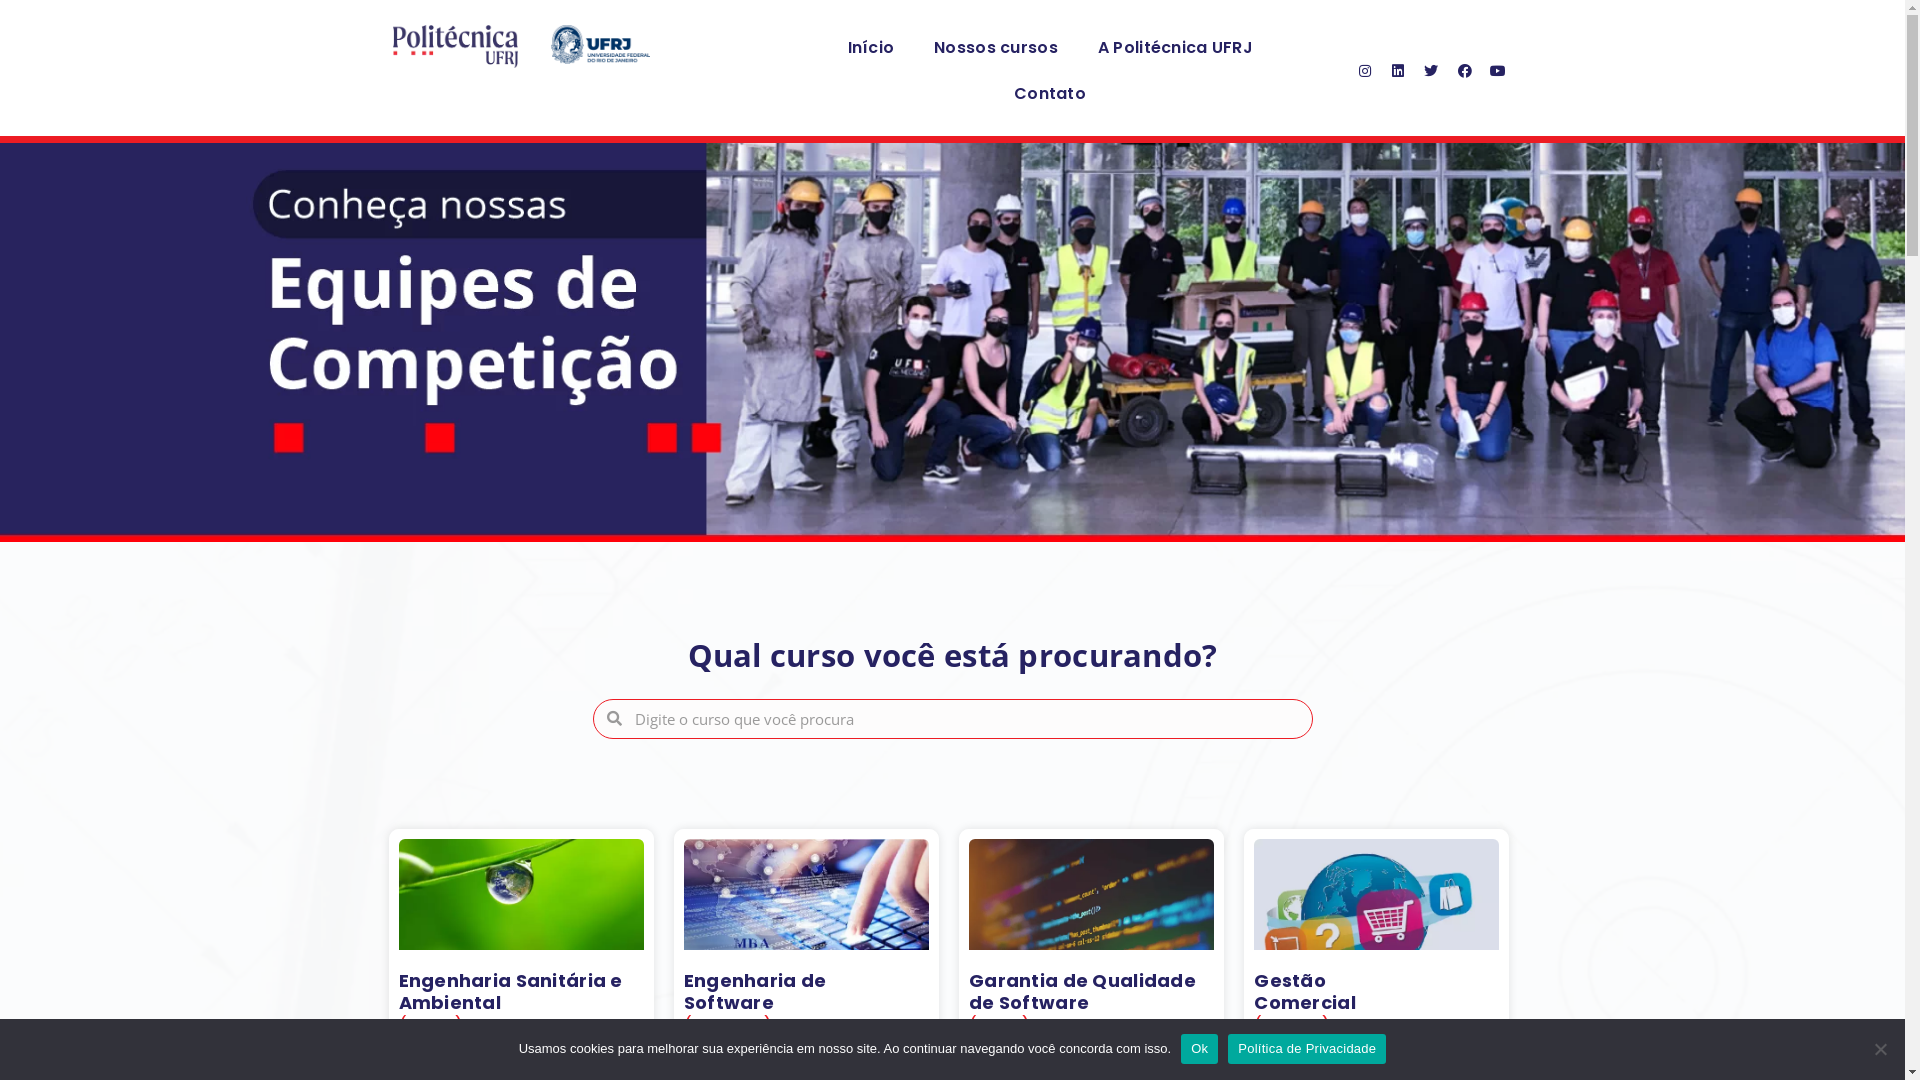  I want to click on Contato, so click(1050, 94).